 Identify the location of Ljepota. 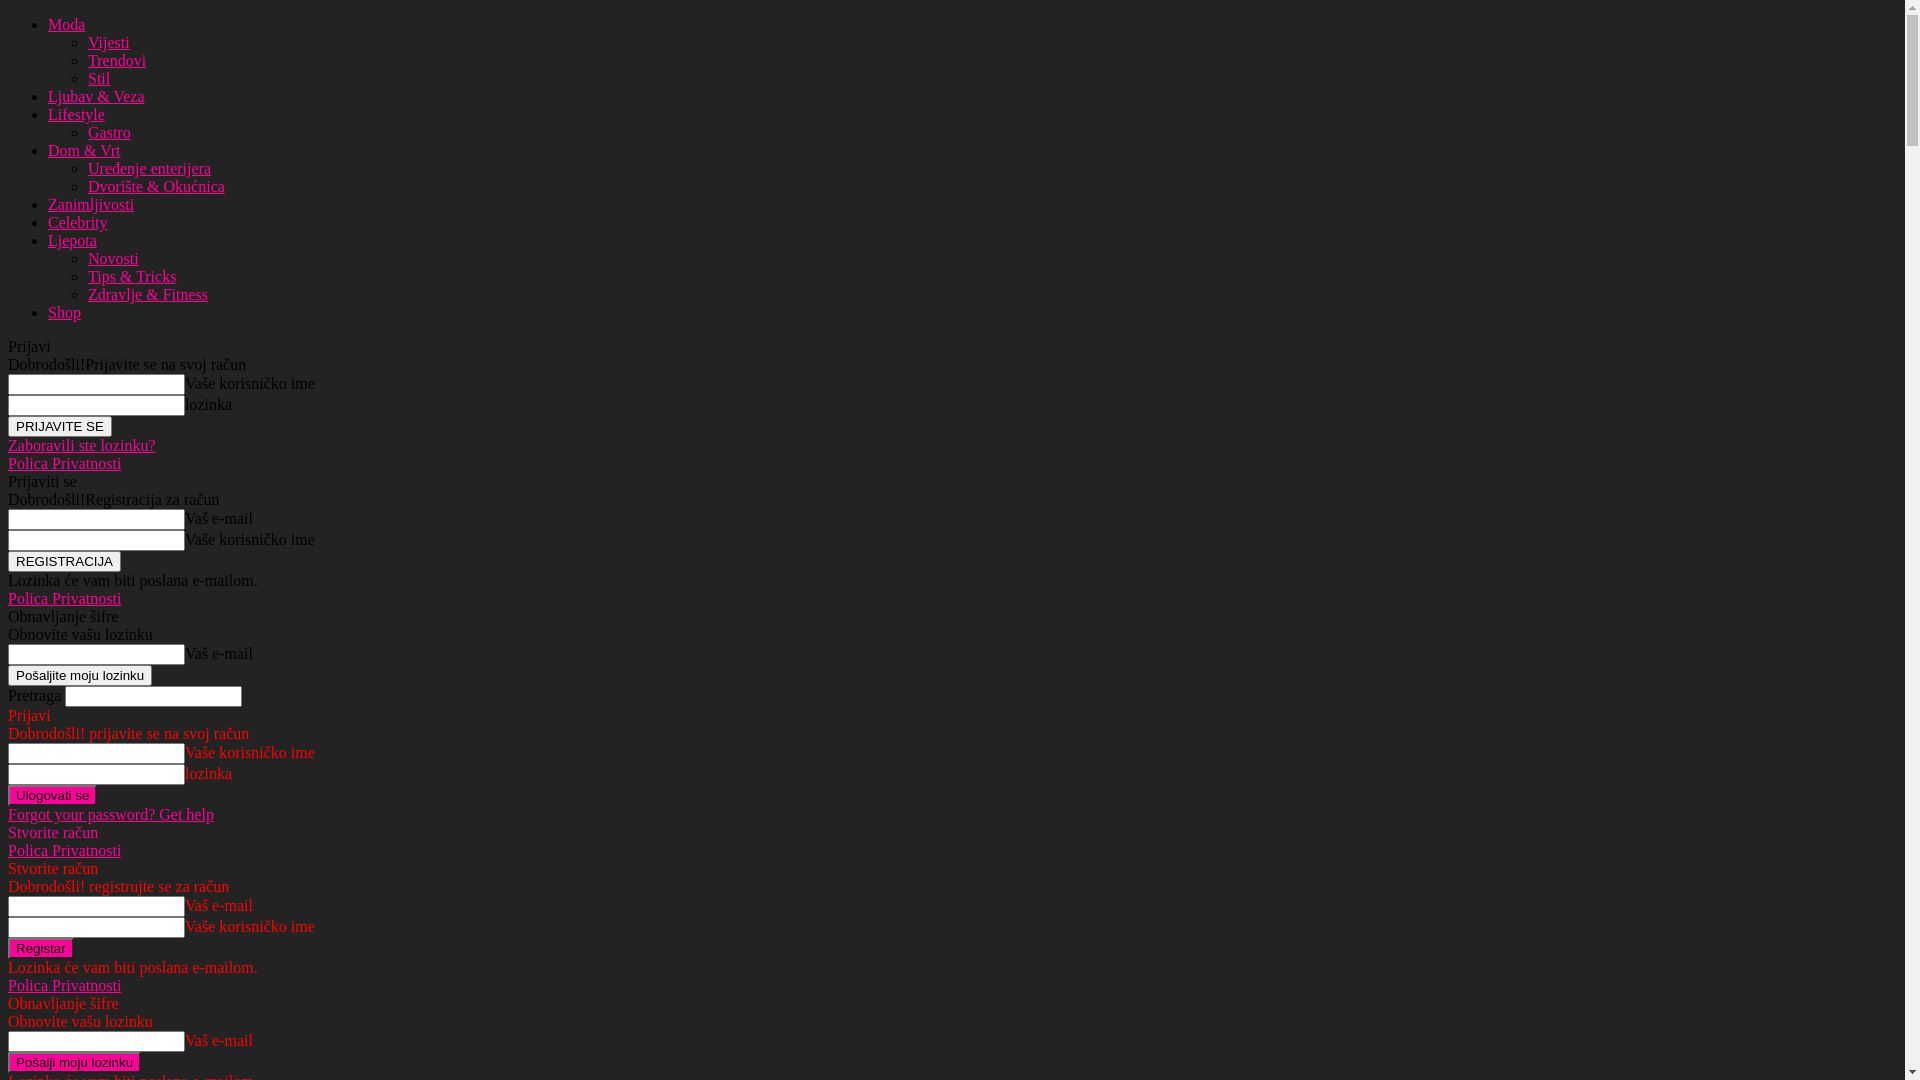
(72, 240).